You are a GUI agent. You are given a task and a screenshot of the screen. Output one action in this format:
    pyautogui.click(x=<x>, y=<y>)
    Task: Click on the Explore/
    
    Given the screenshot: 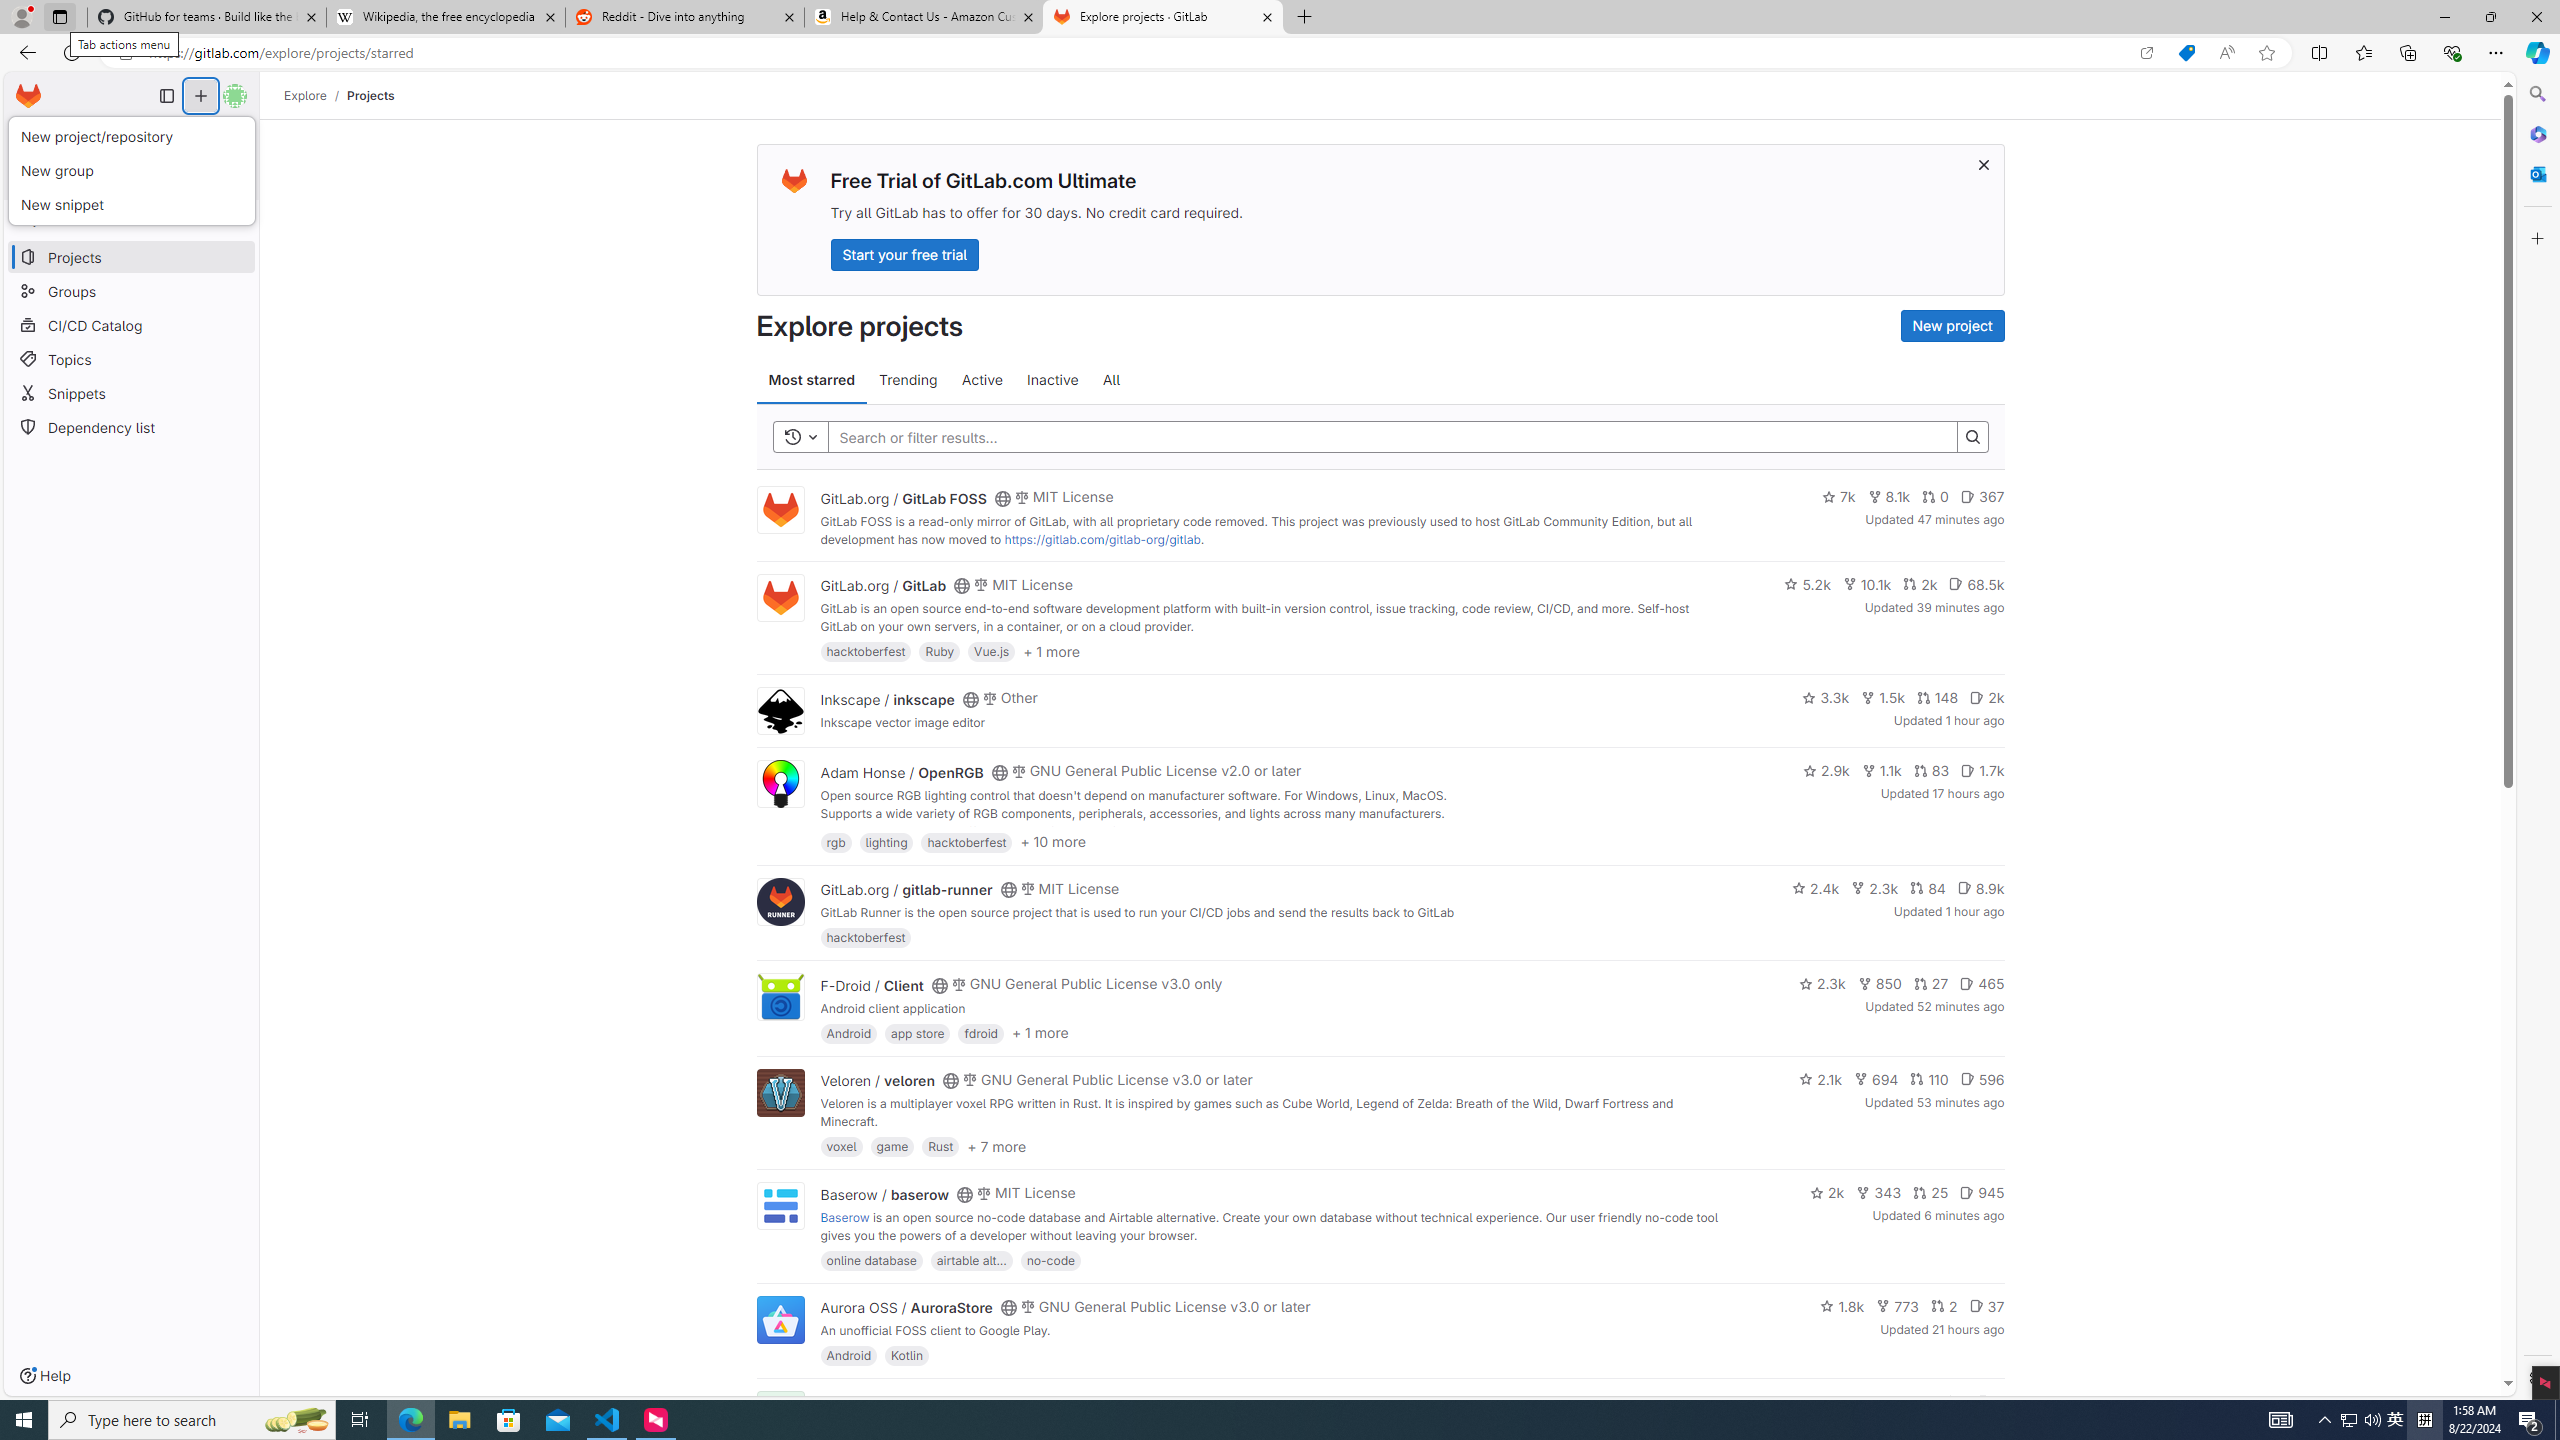 What is the action you would take?
    pyautogui.click(x=316, y=95)
    